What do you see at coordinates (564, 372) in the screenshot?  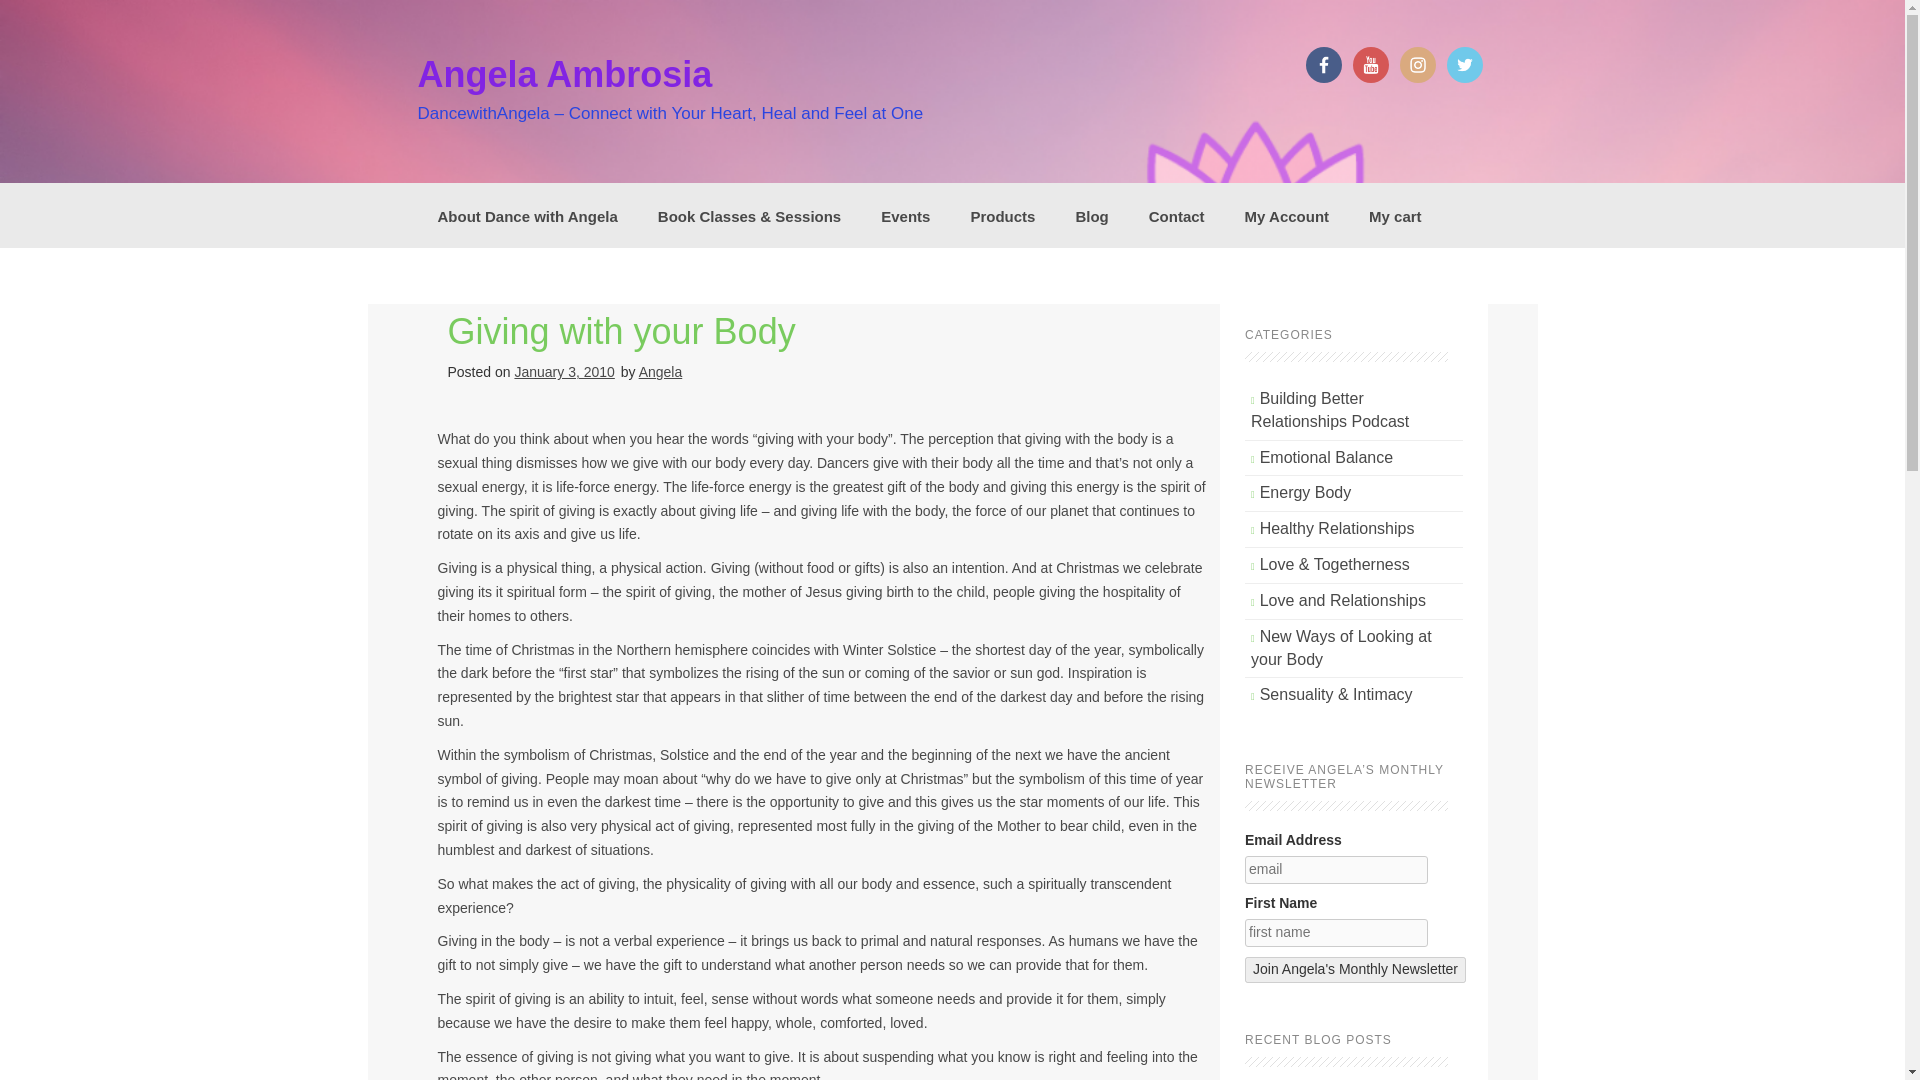 I see `January 3, 2010` at bounding box center [564, 372].